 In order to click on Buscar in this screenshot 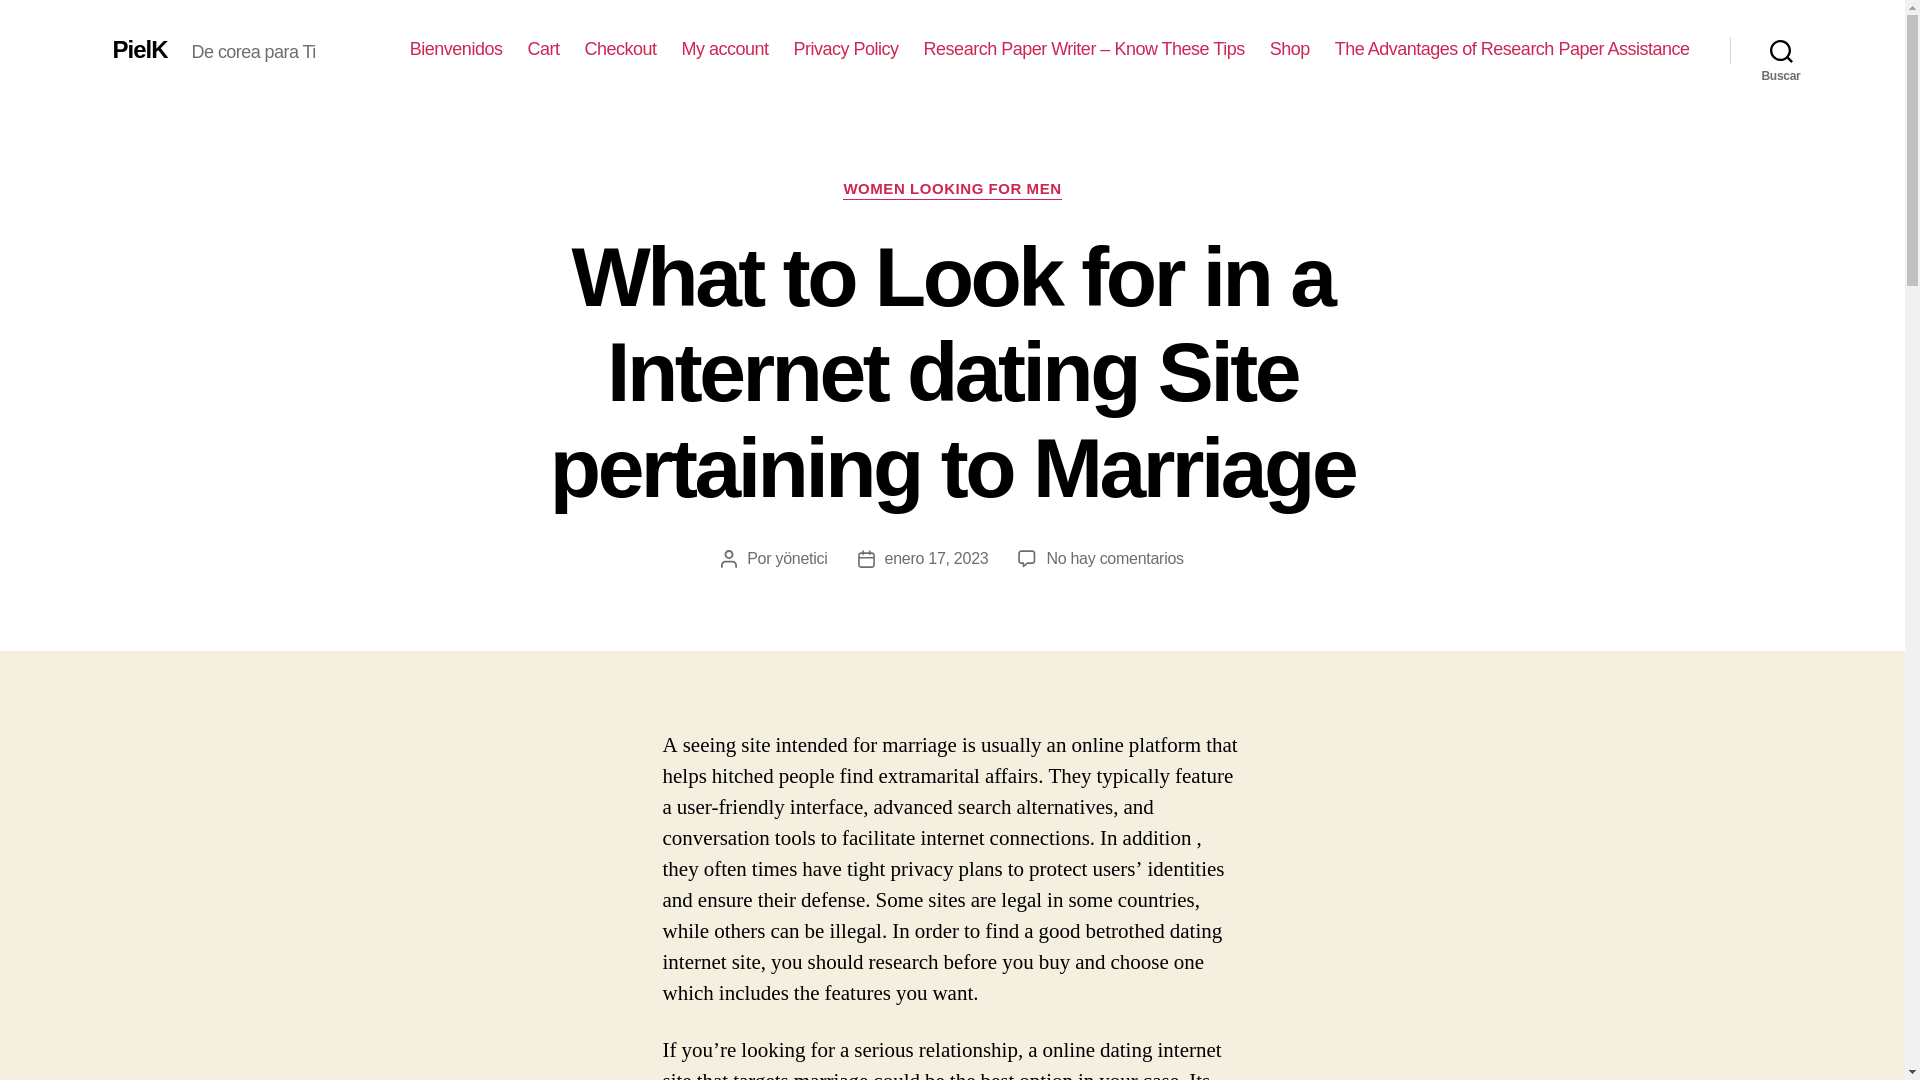, I will do `click(1781, 50)`.